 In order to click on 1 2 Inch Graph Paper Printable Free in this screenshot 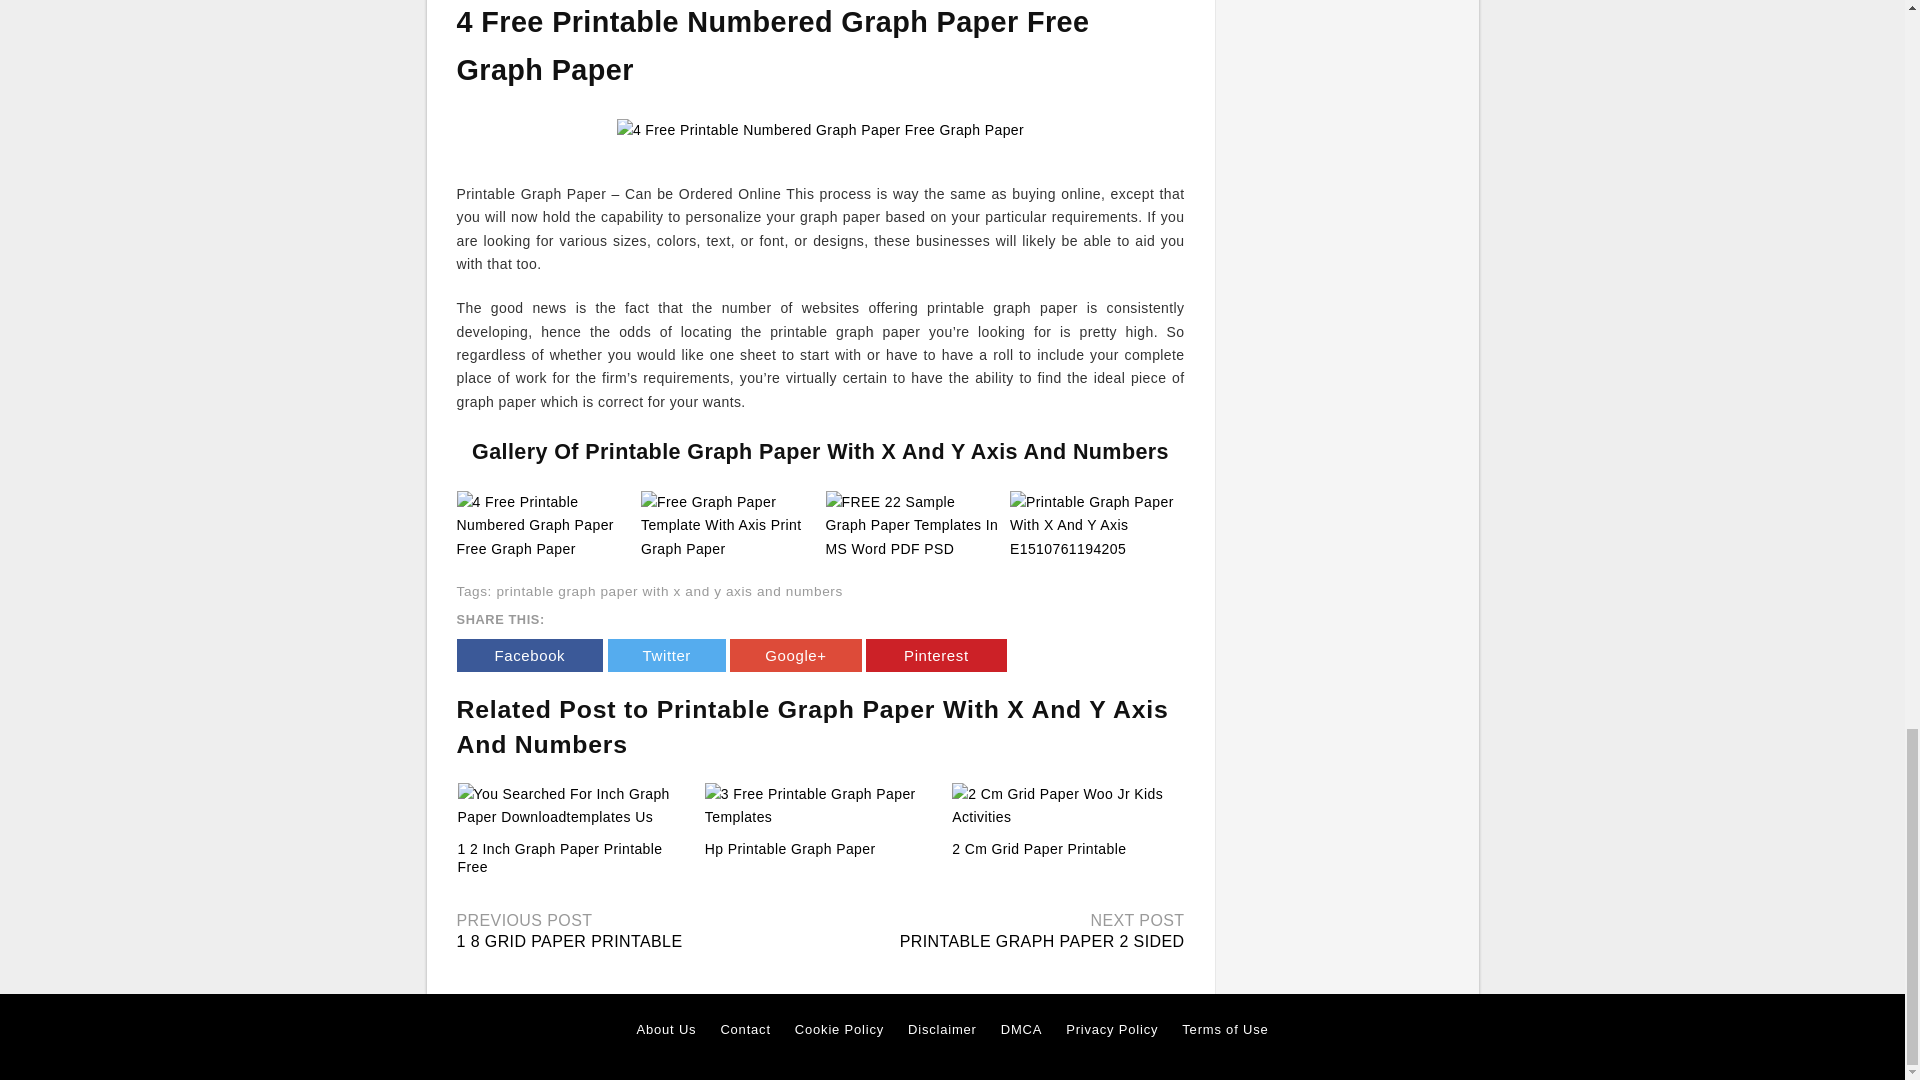, I will do `click(574, 806)`.